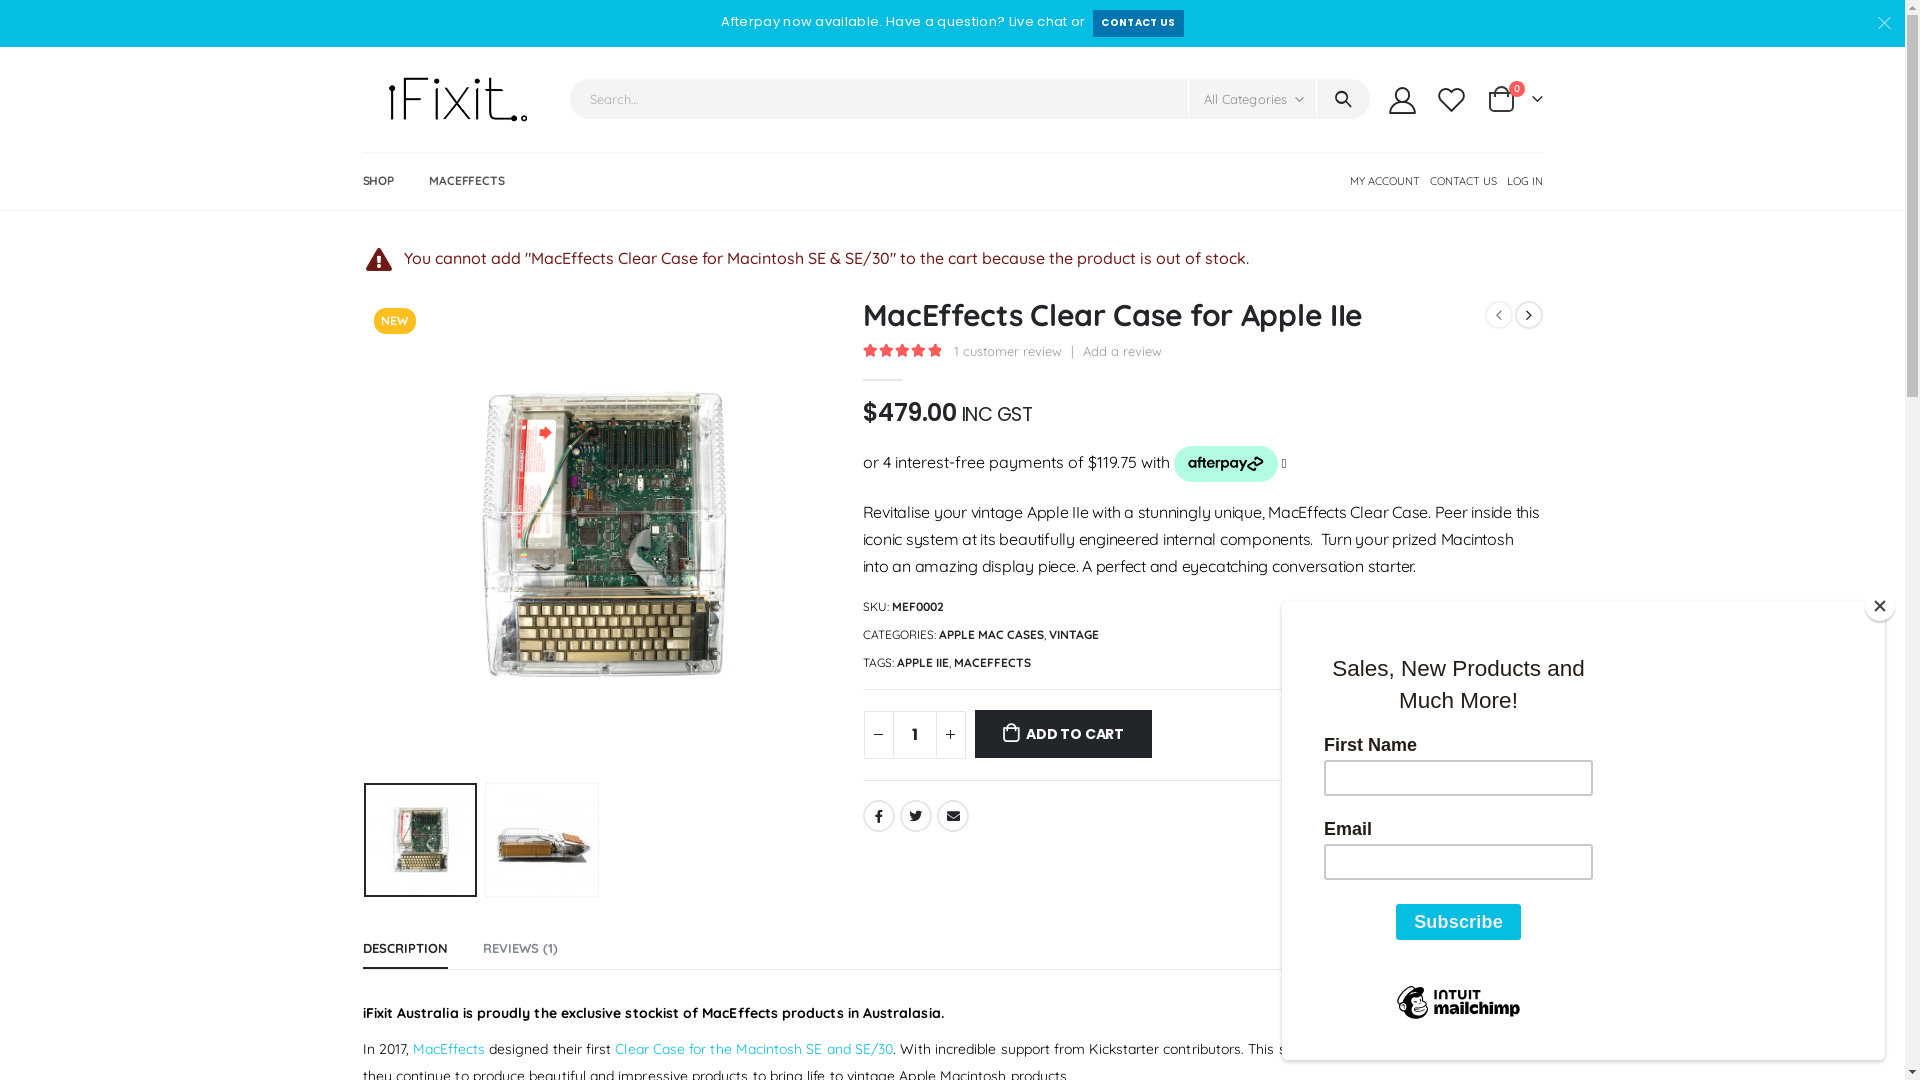 This screenshot has width=1920, height=1080. I want to click on 1 customer review, so click(1012, 351).